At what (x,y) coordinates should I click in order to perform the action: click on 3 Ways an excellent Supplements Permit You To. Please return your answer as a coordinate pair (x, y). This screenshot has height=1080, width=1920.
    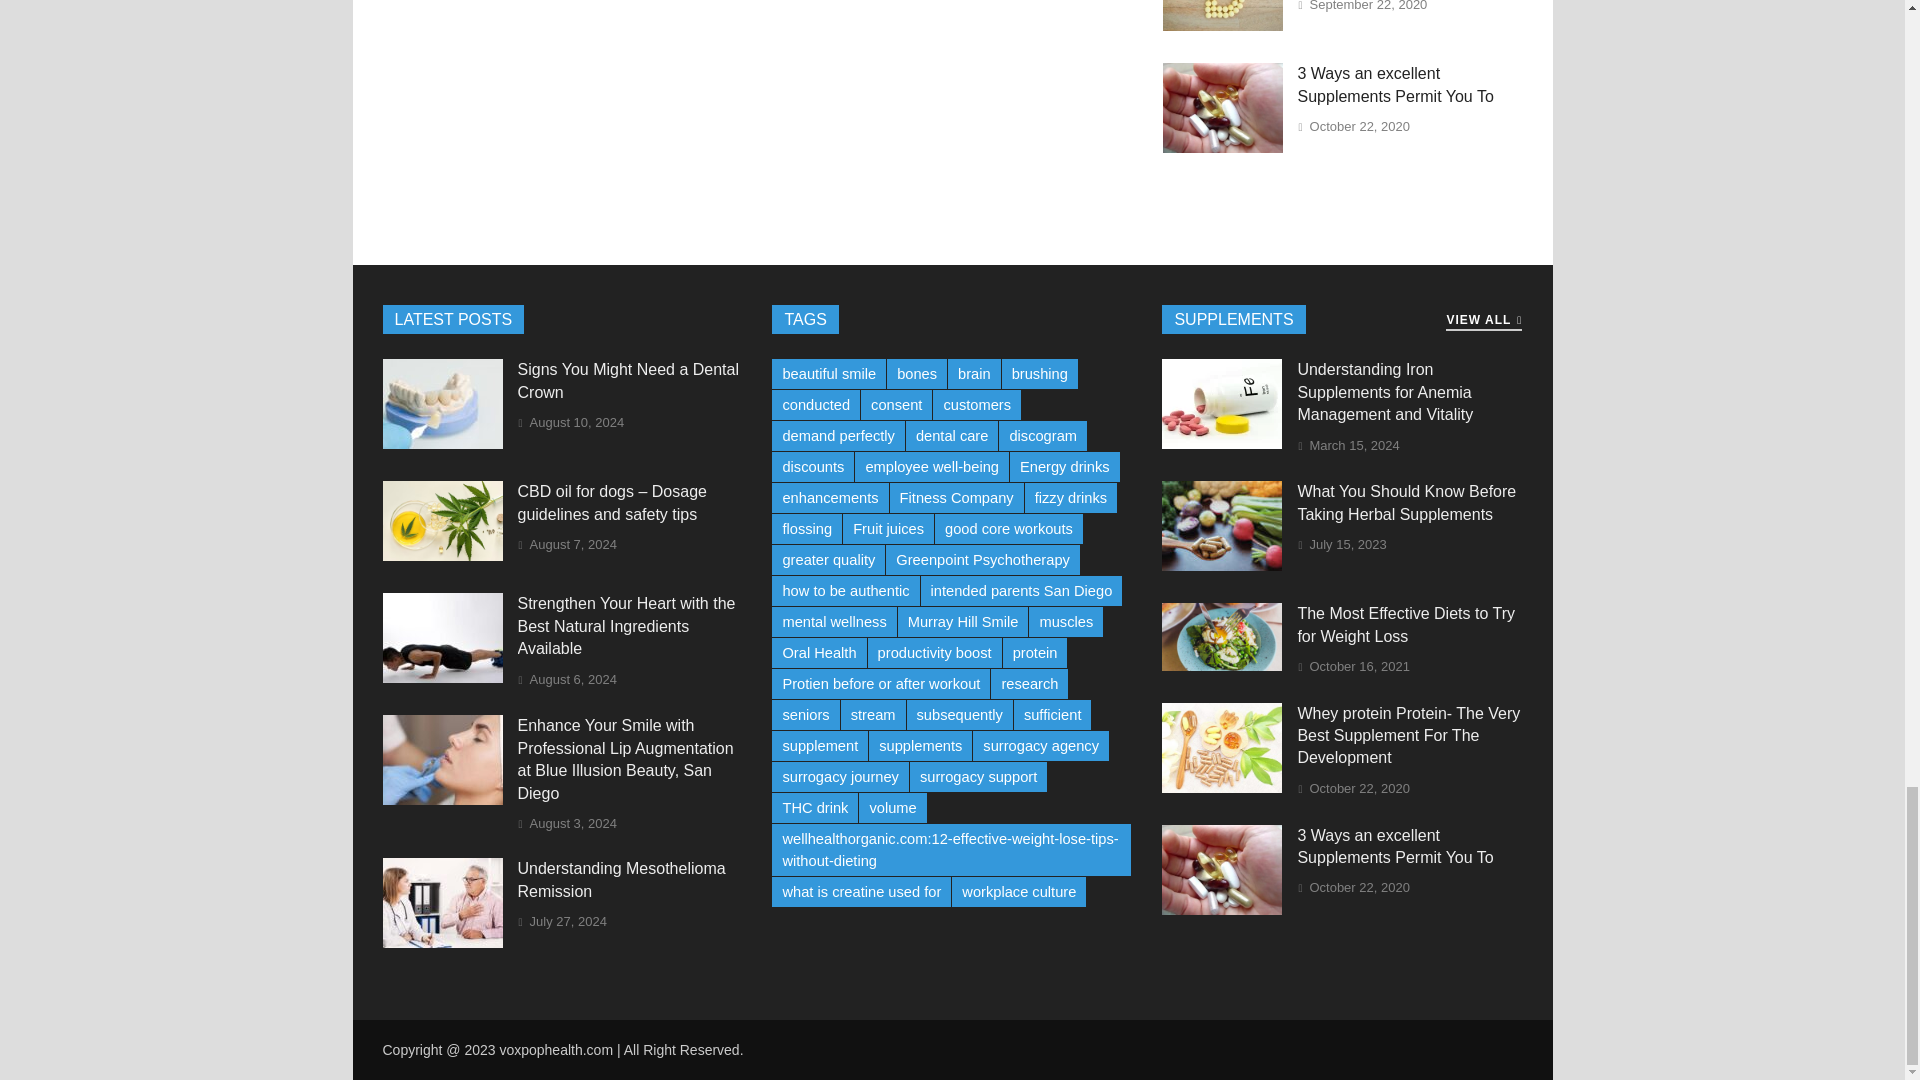
    Looking at the image, I should click on (1222, 147).